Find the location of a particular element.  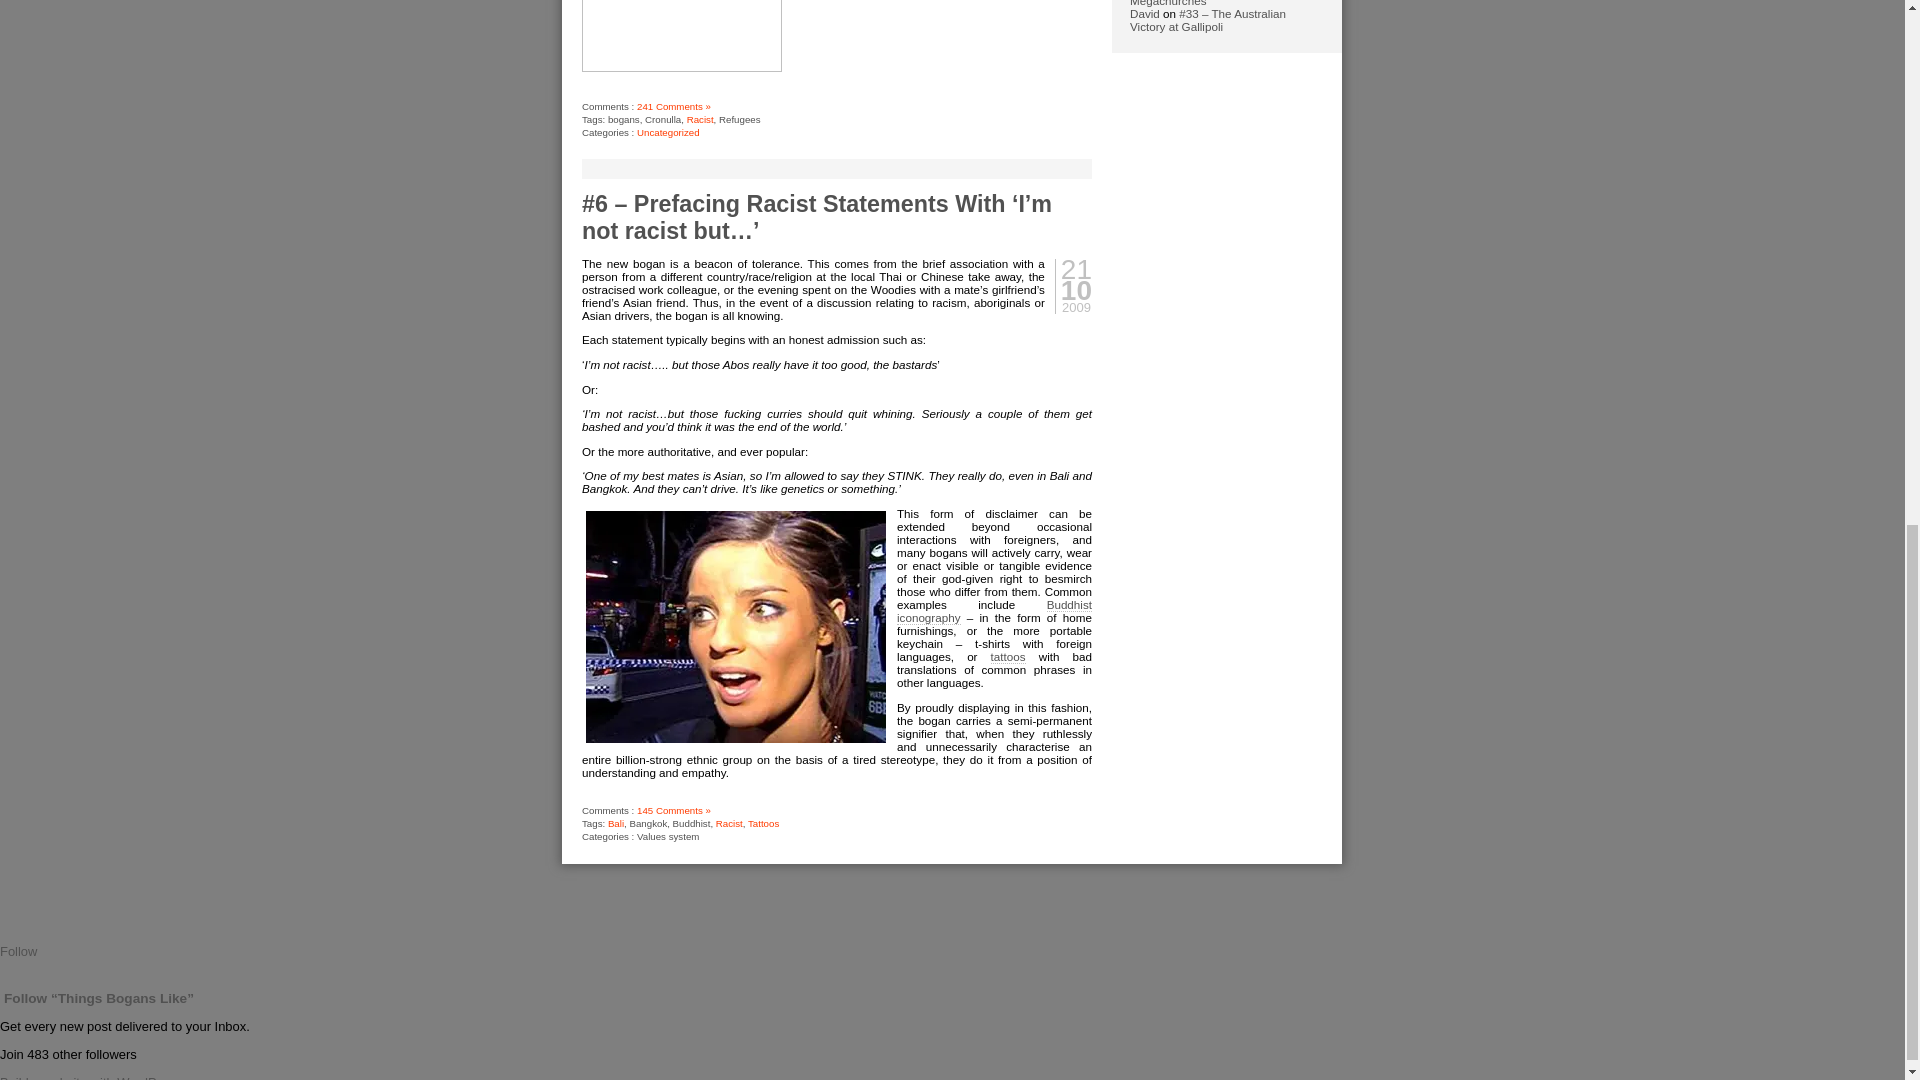

Racist is located at coordinates (700, 120).